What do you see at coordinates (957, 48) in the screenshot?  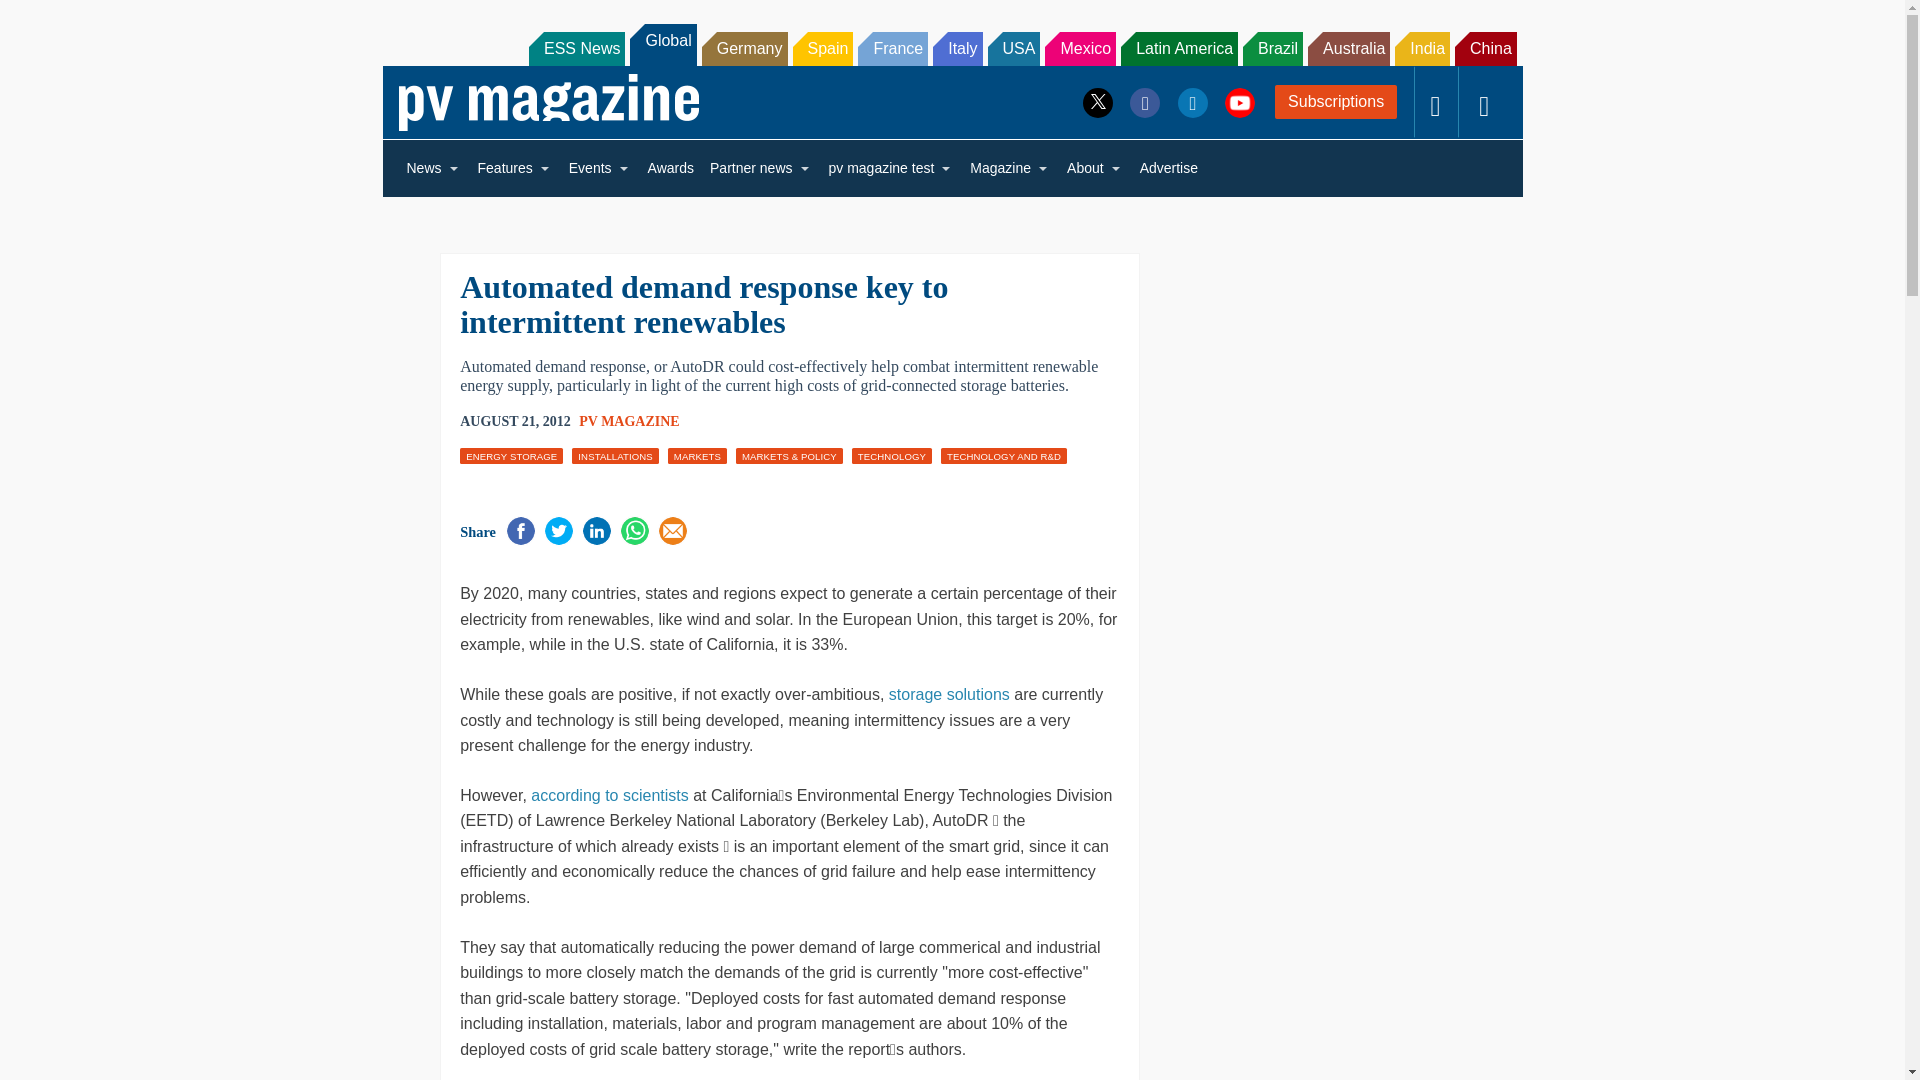 I see `Italy` at bounding box center [957, 48].